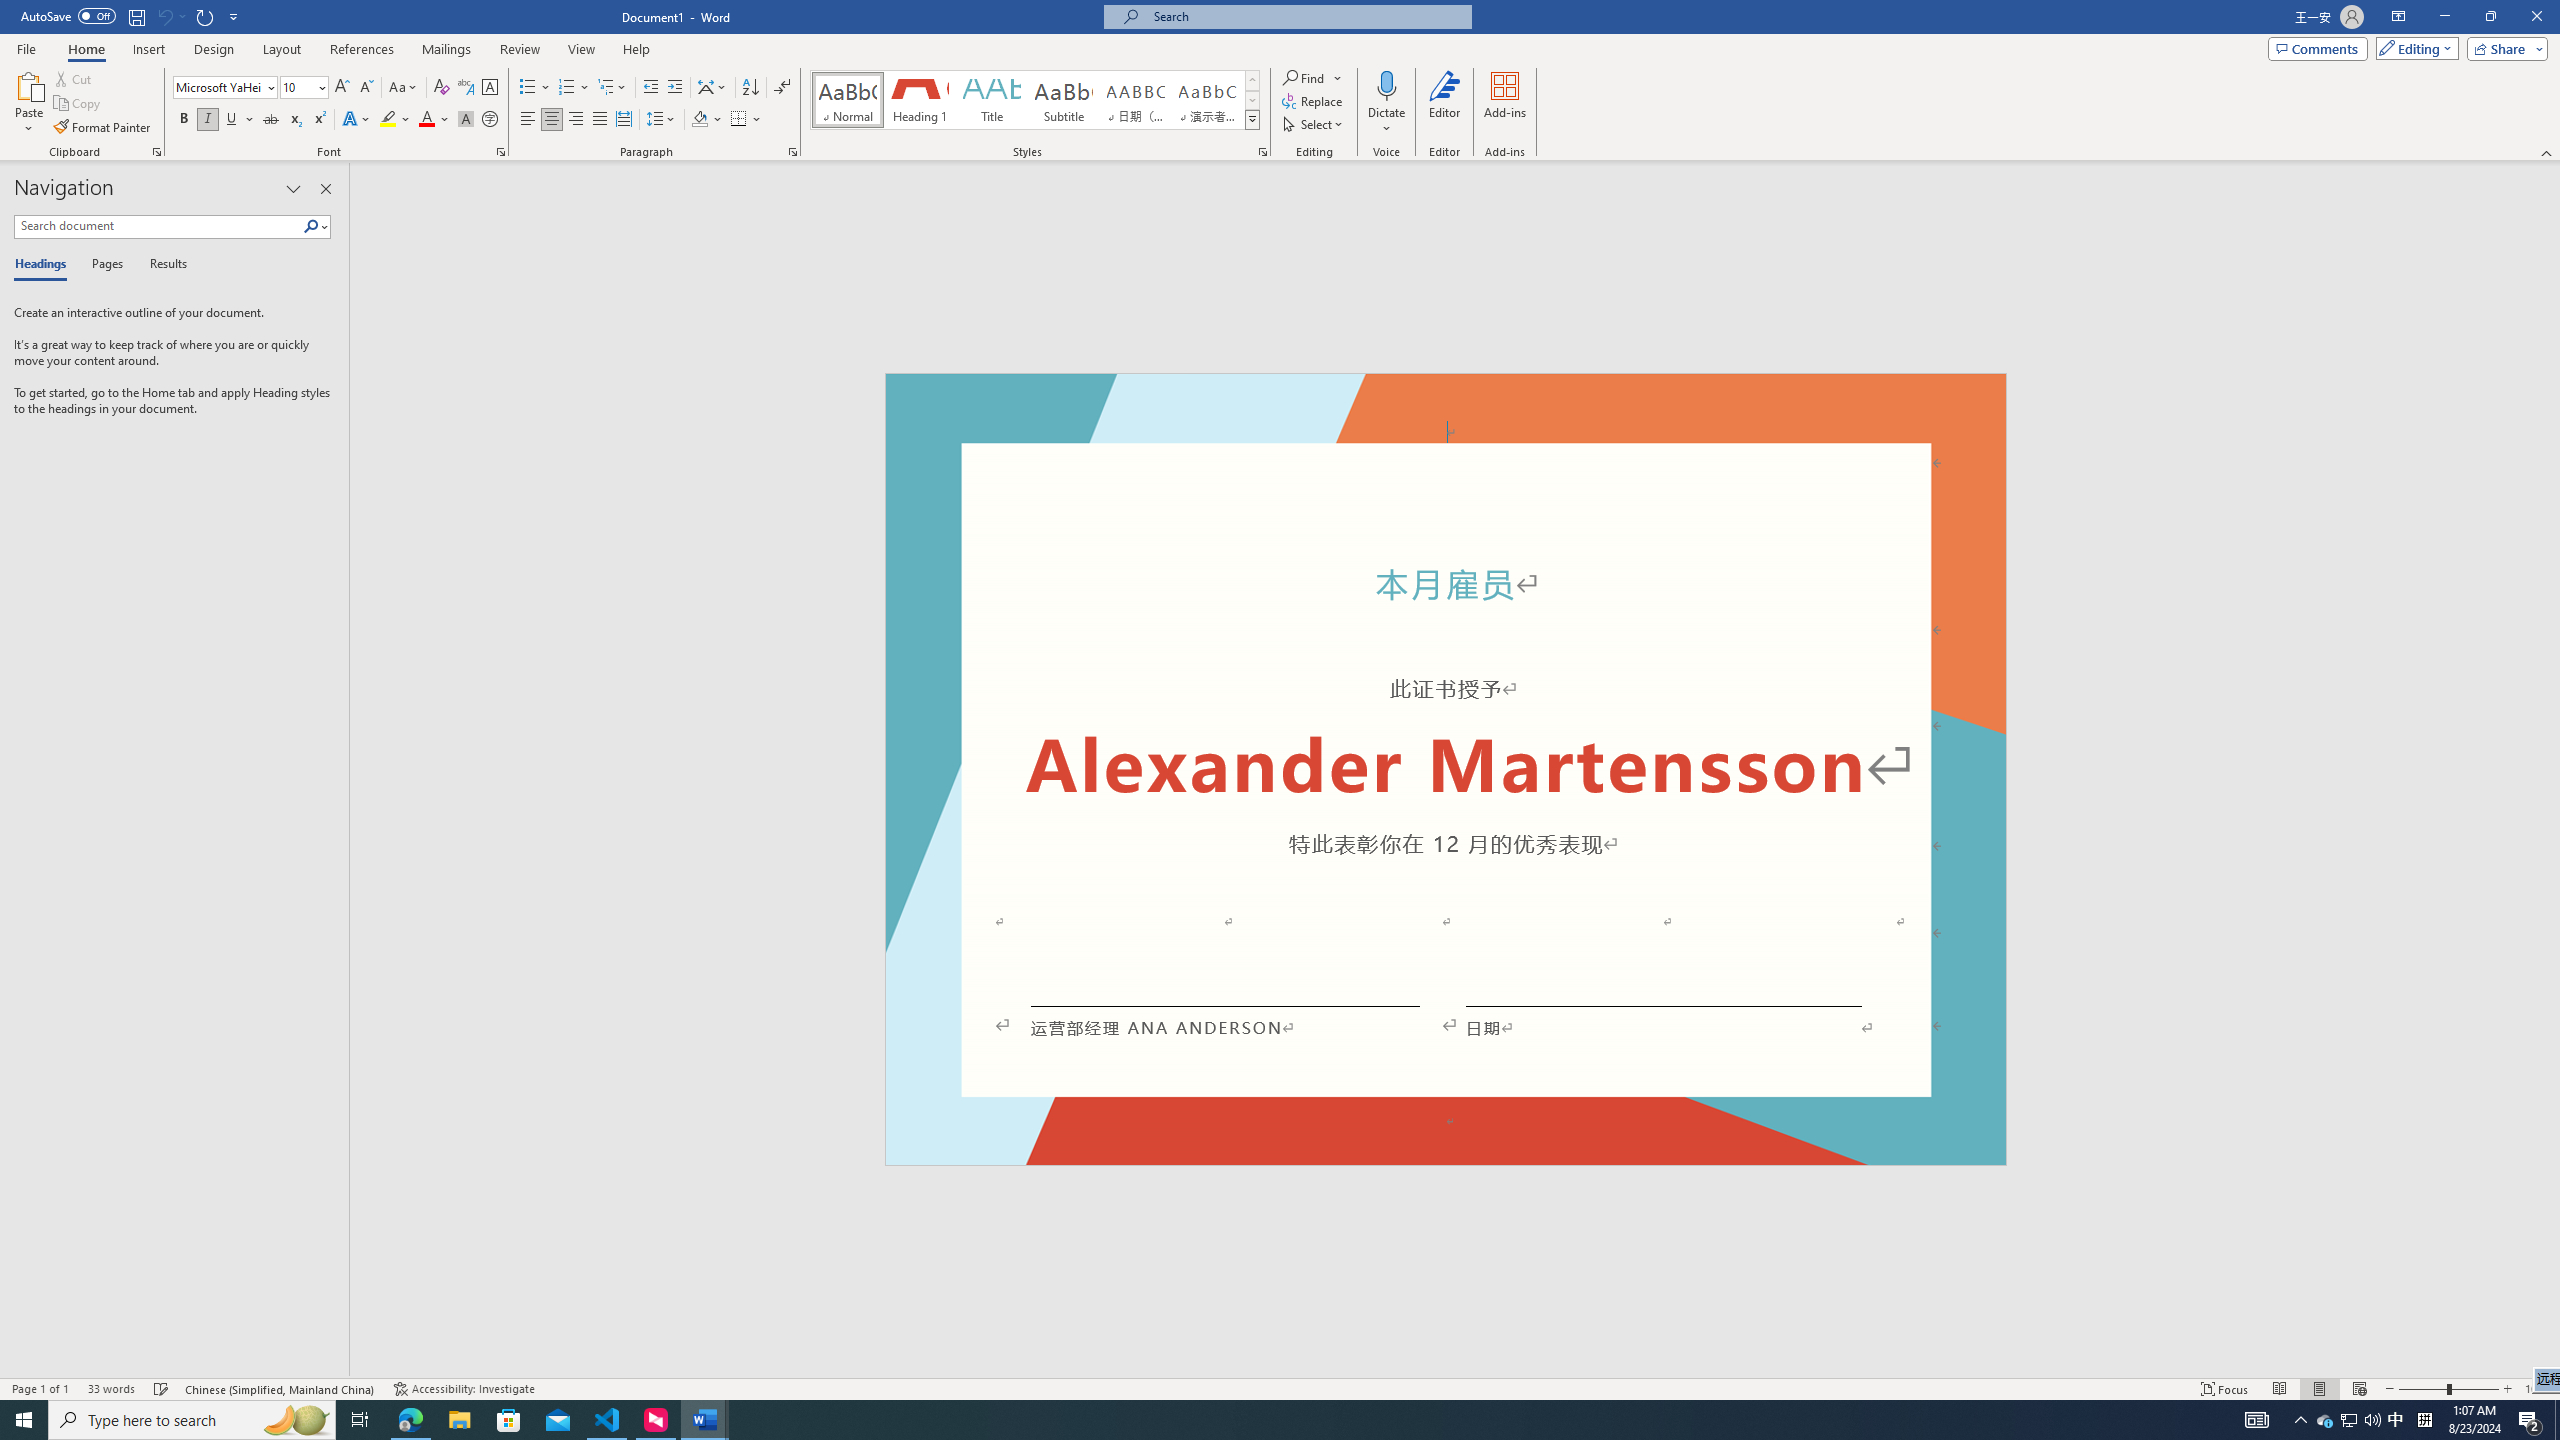 The height and width of the screenshot is (1440, 2560). I want to click on Page 1 content, so click(1446, 784).